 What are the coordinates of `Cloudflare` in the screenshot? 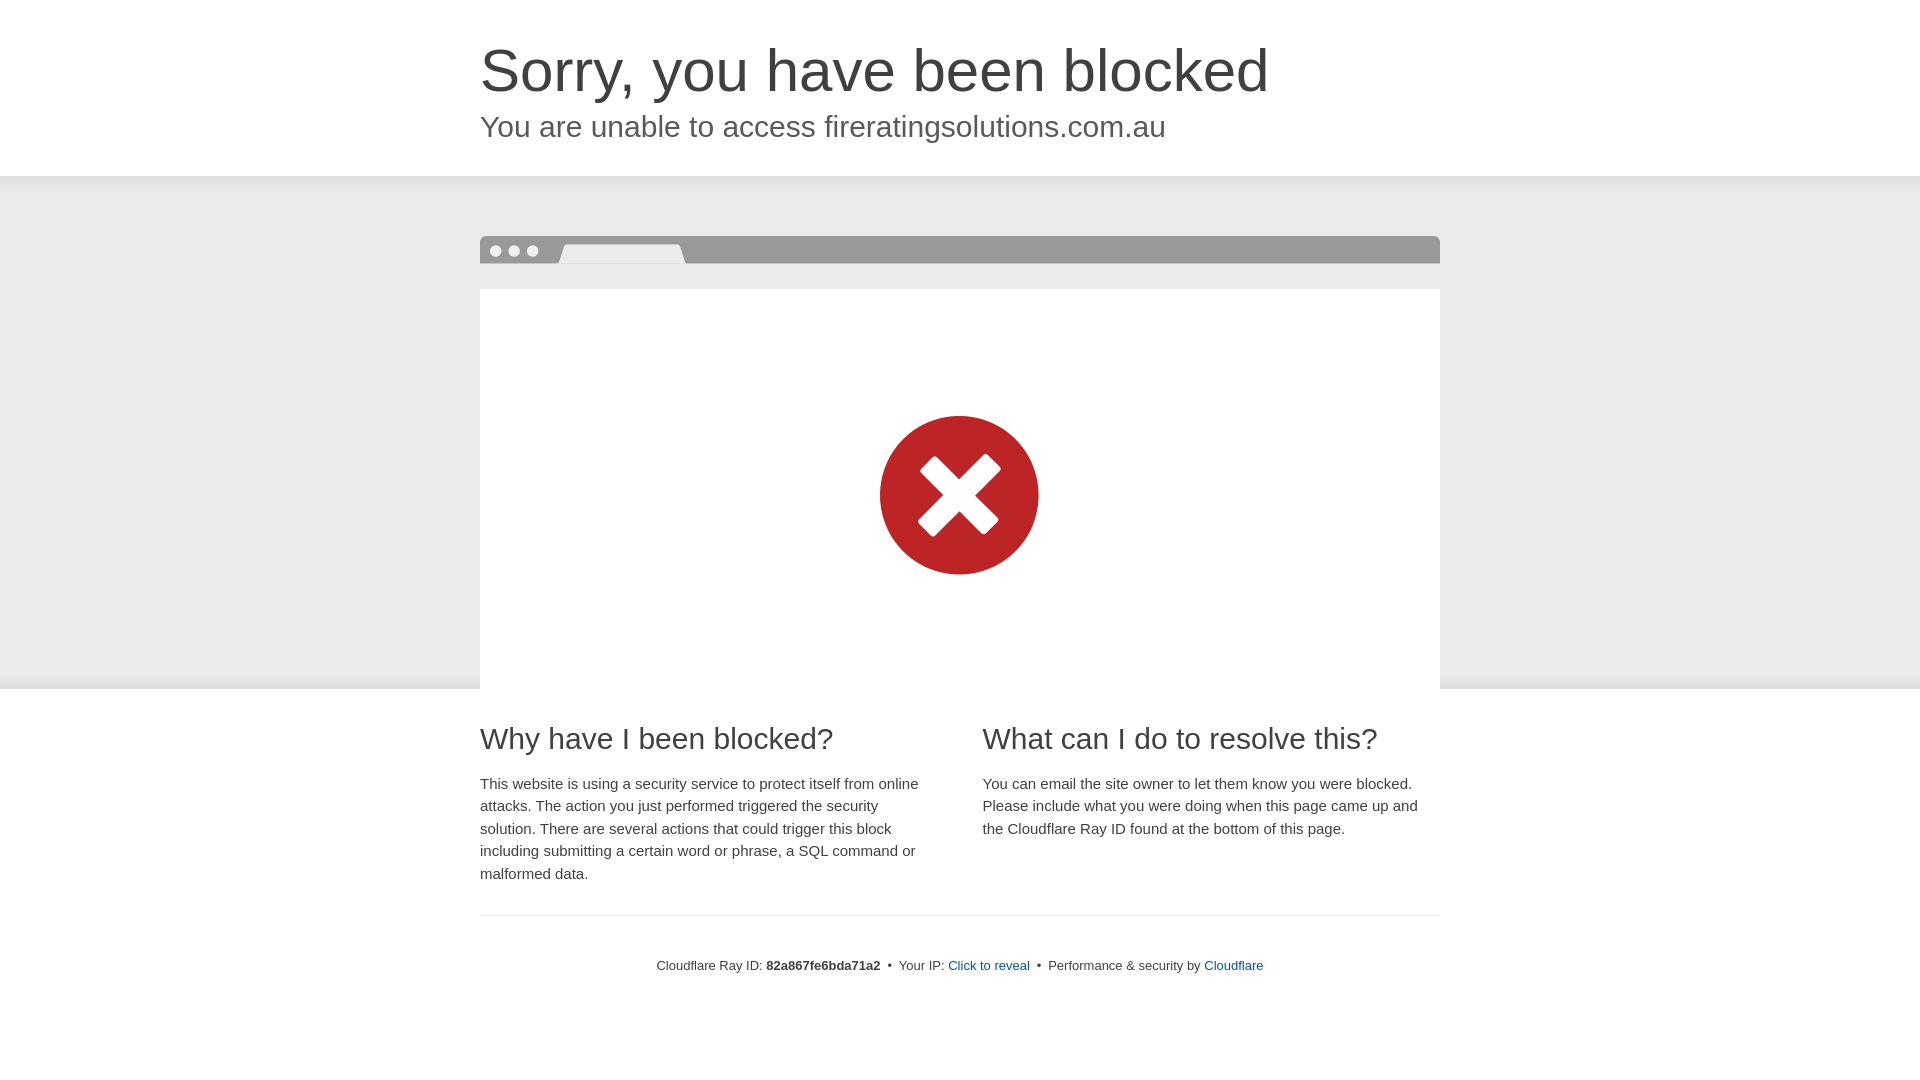 It's located at (1234, 966).